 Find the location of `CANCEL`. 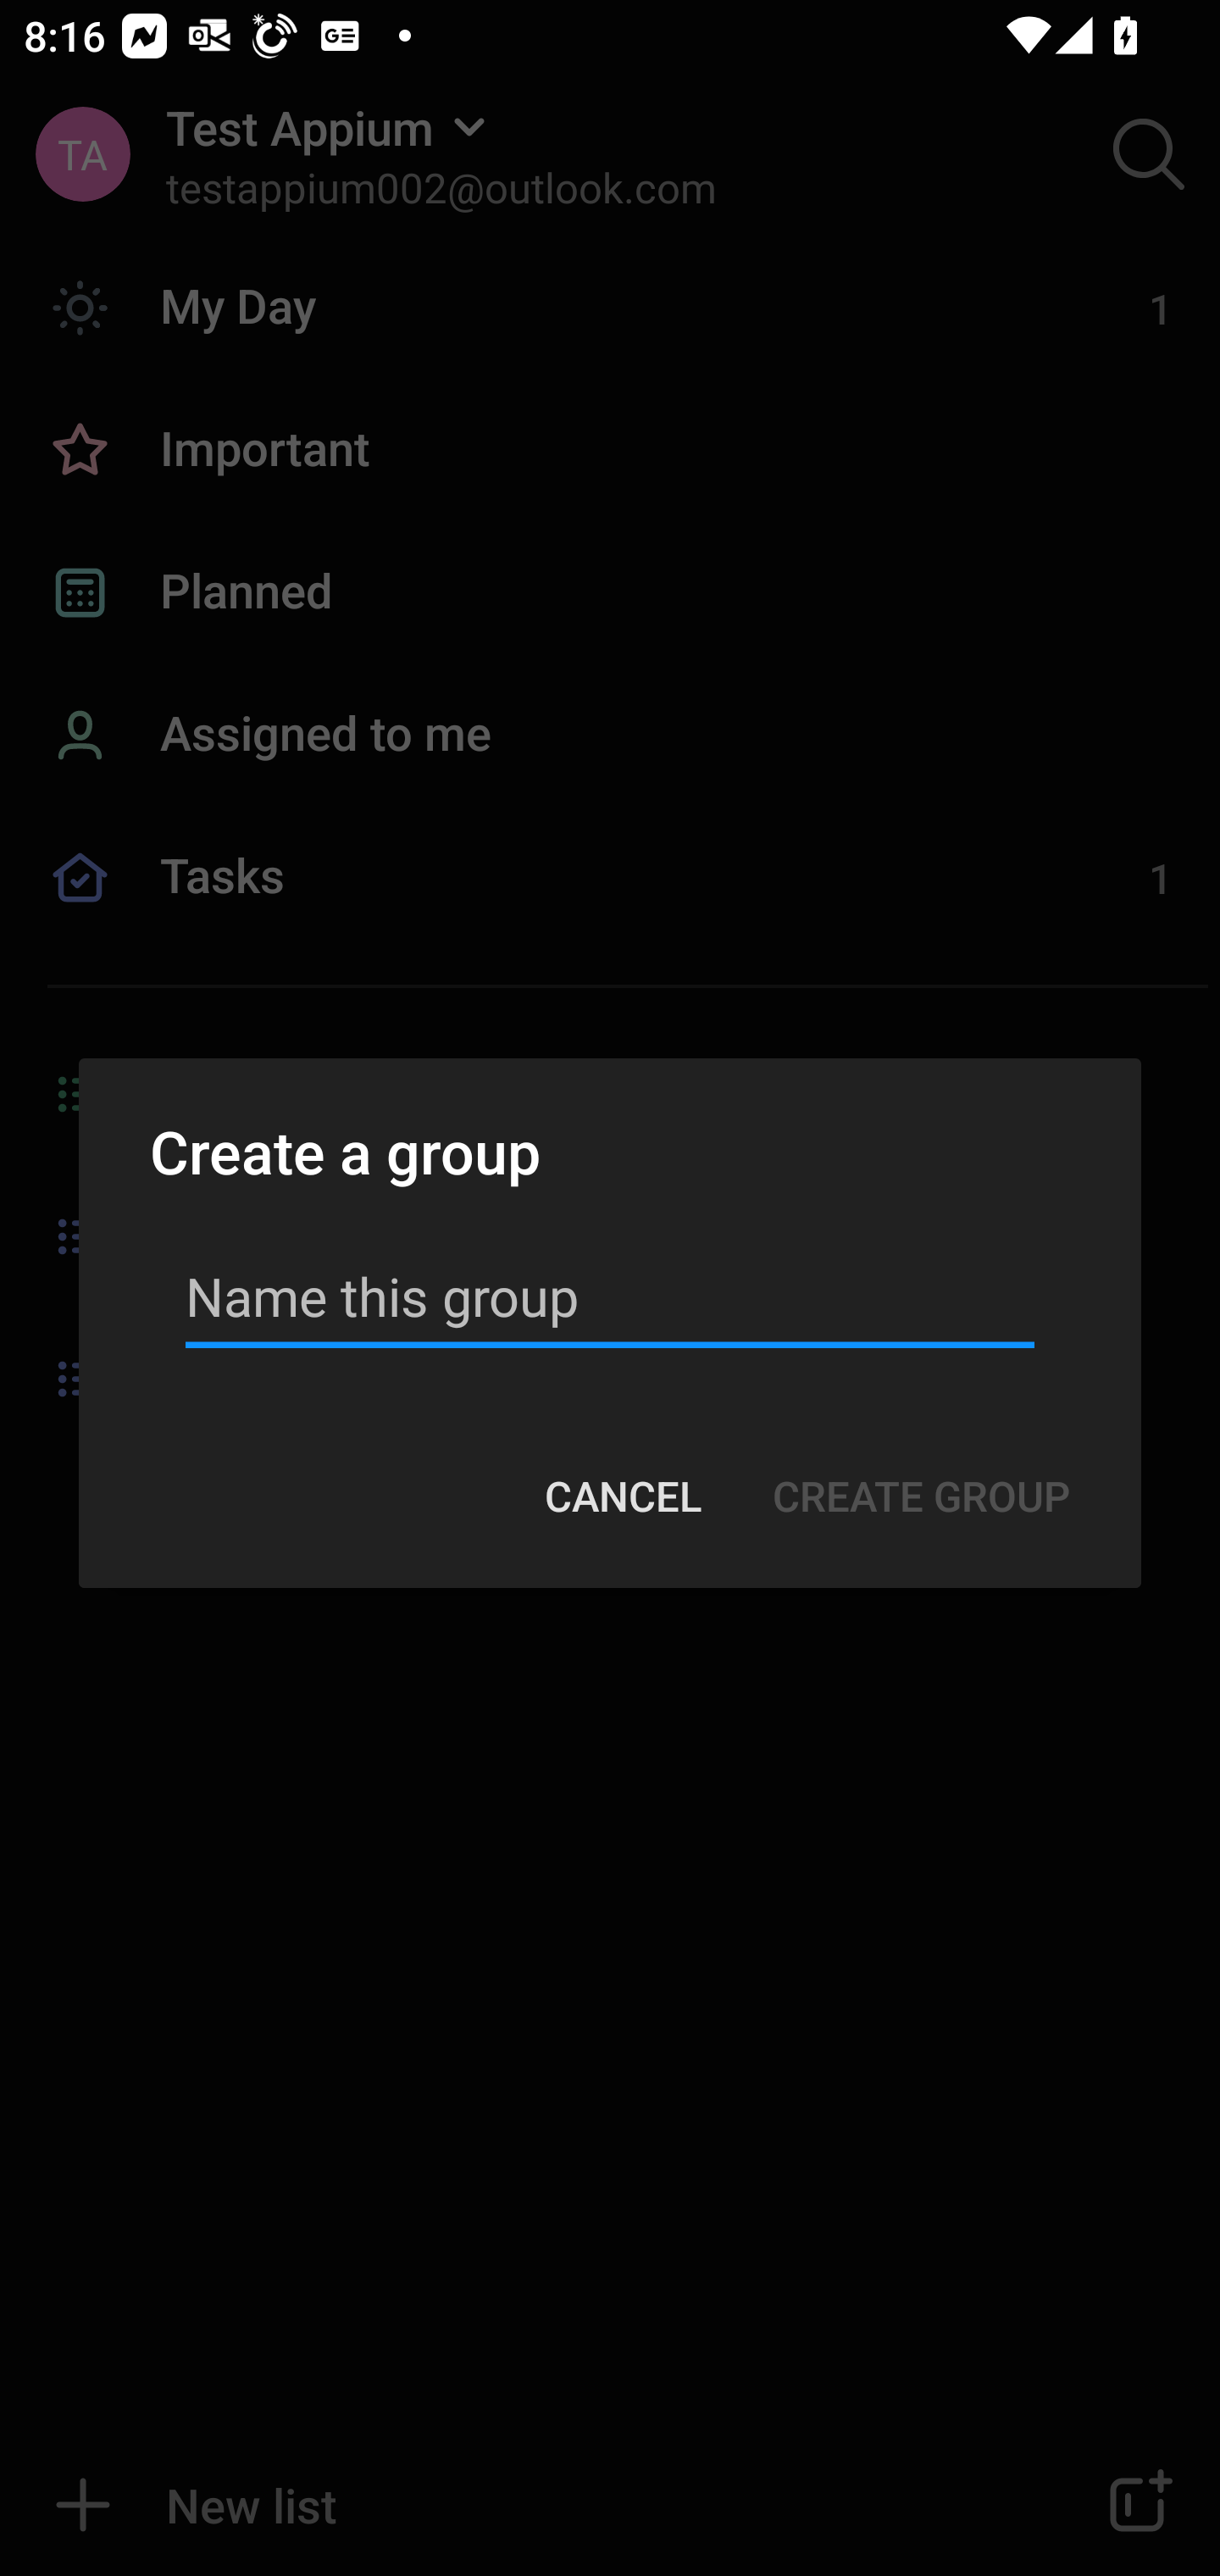

CANCEL is located at coordinates (622, 1496).